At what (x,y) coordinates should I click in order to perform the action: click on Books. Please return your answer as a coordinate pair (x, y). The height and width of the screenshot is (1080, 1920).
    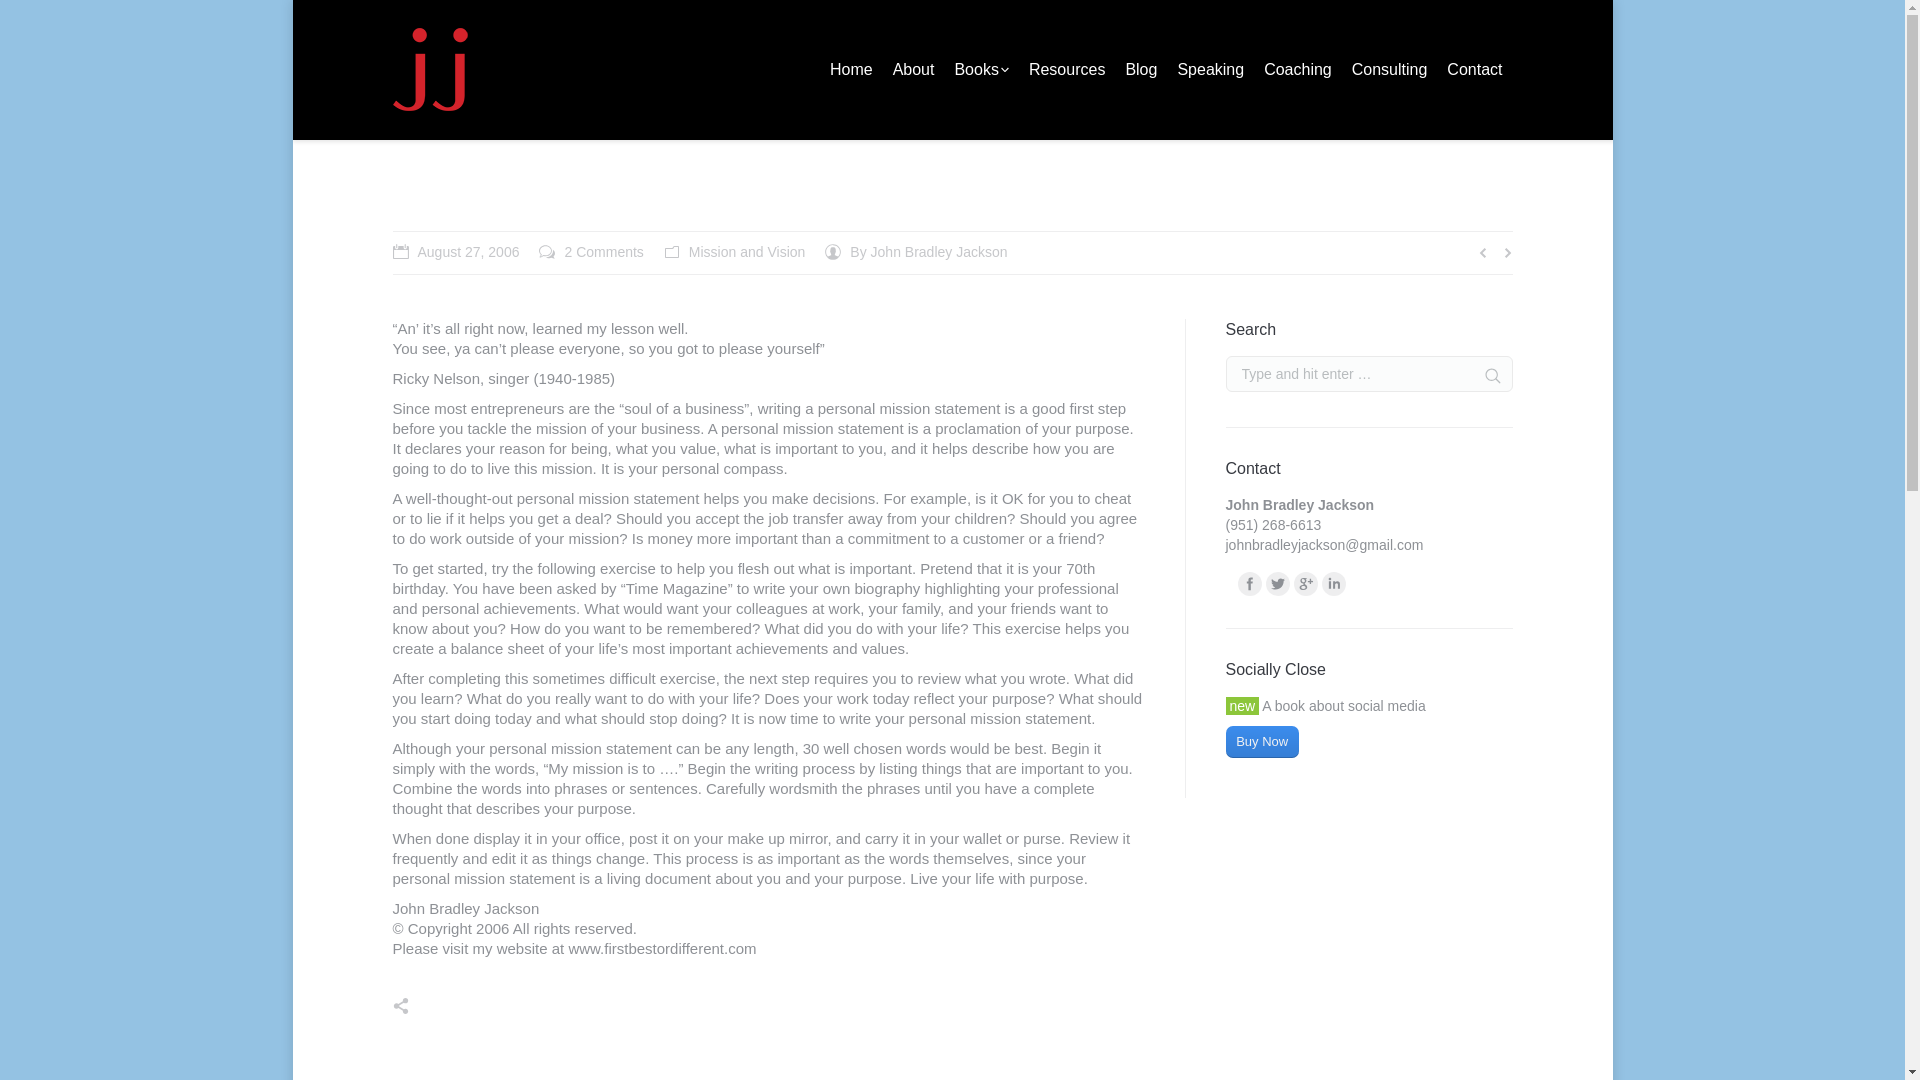
    Looking at the image, I should click on (980, 70).